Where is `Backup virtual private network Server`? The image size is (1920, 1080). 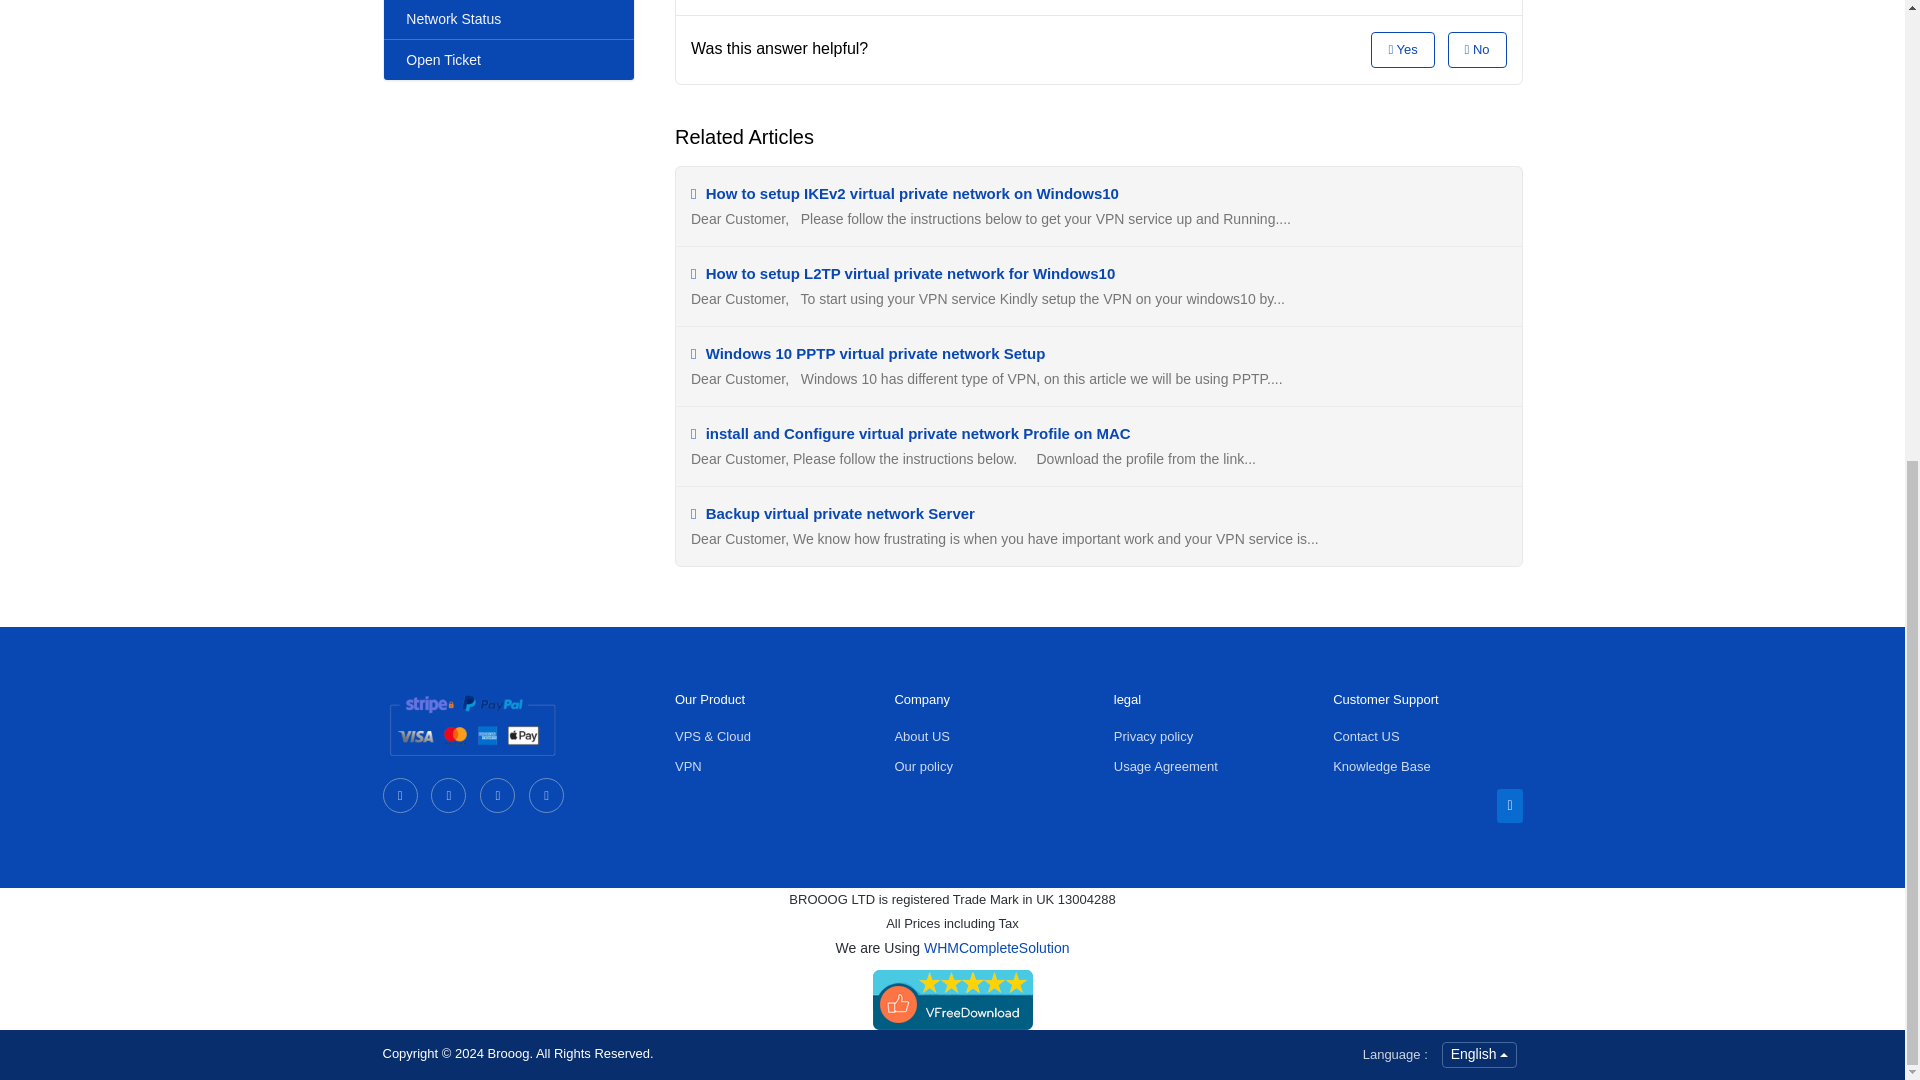 Backup virtual private network Server is located at coordinates (833, 513).